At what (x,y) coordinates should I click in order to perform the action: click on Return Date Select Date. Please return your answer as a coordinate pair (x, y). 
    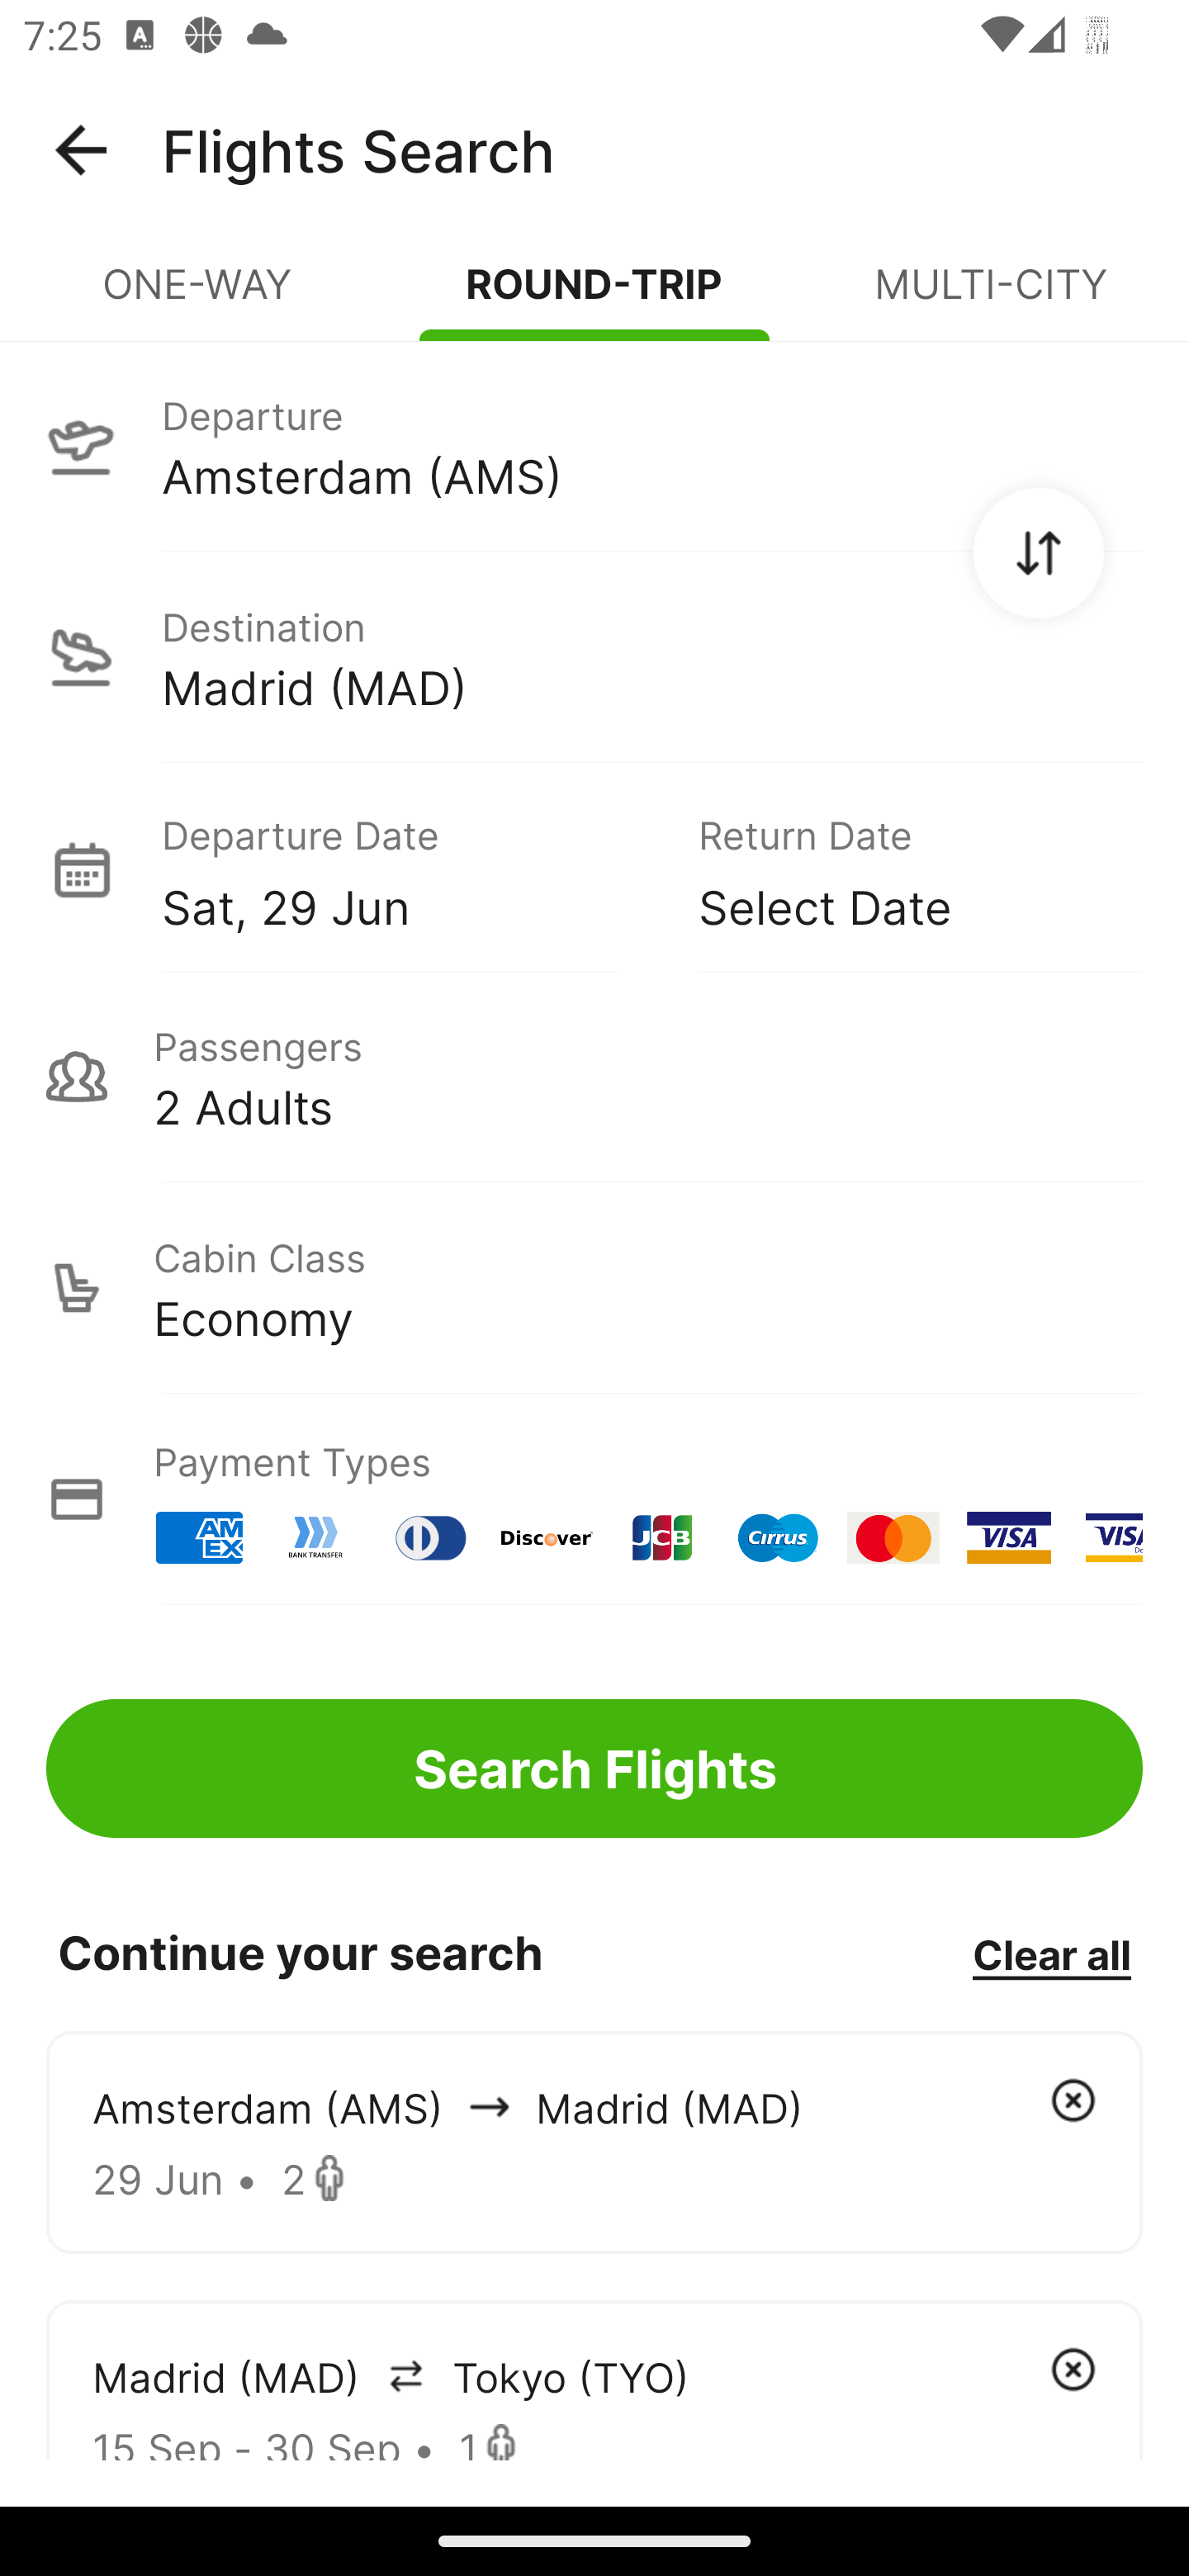
    Looking at the image, I should click on (897, 869).